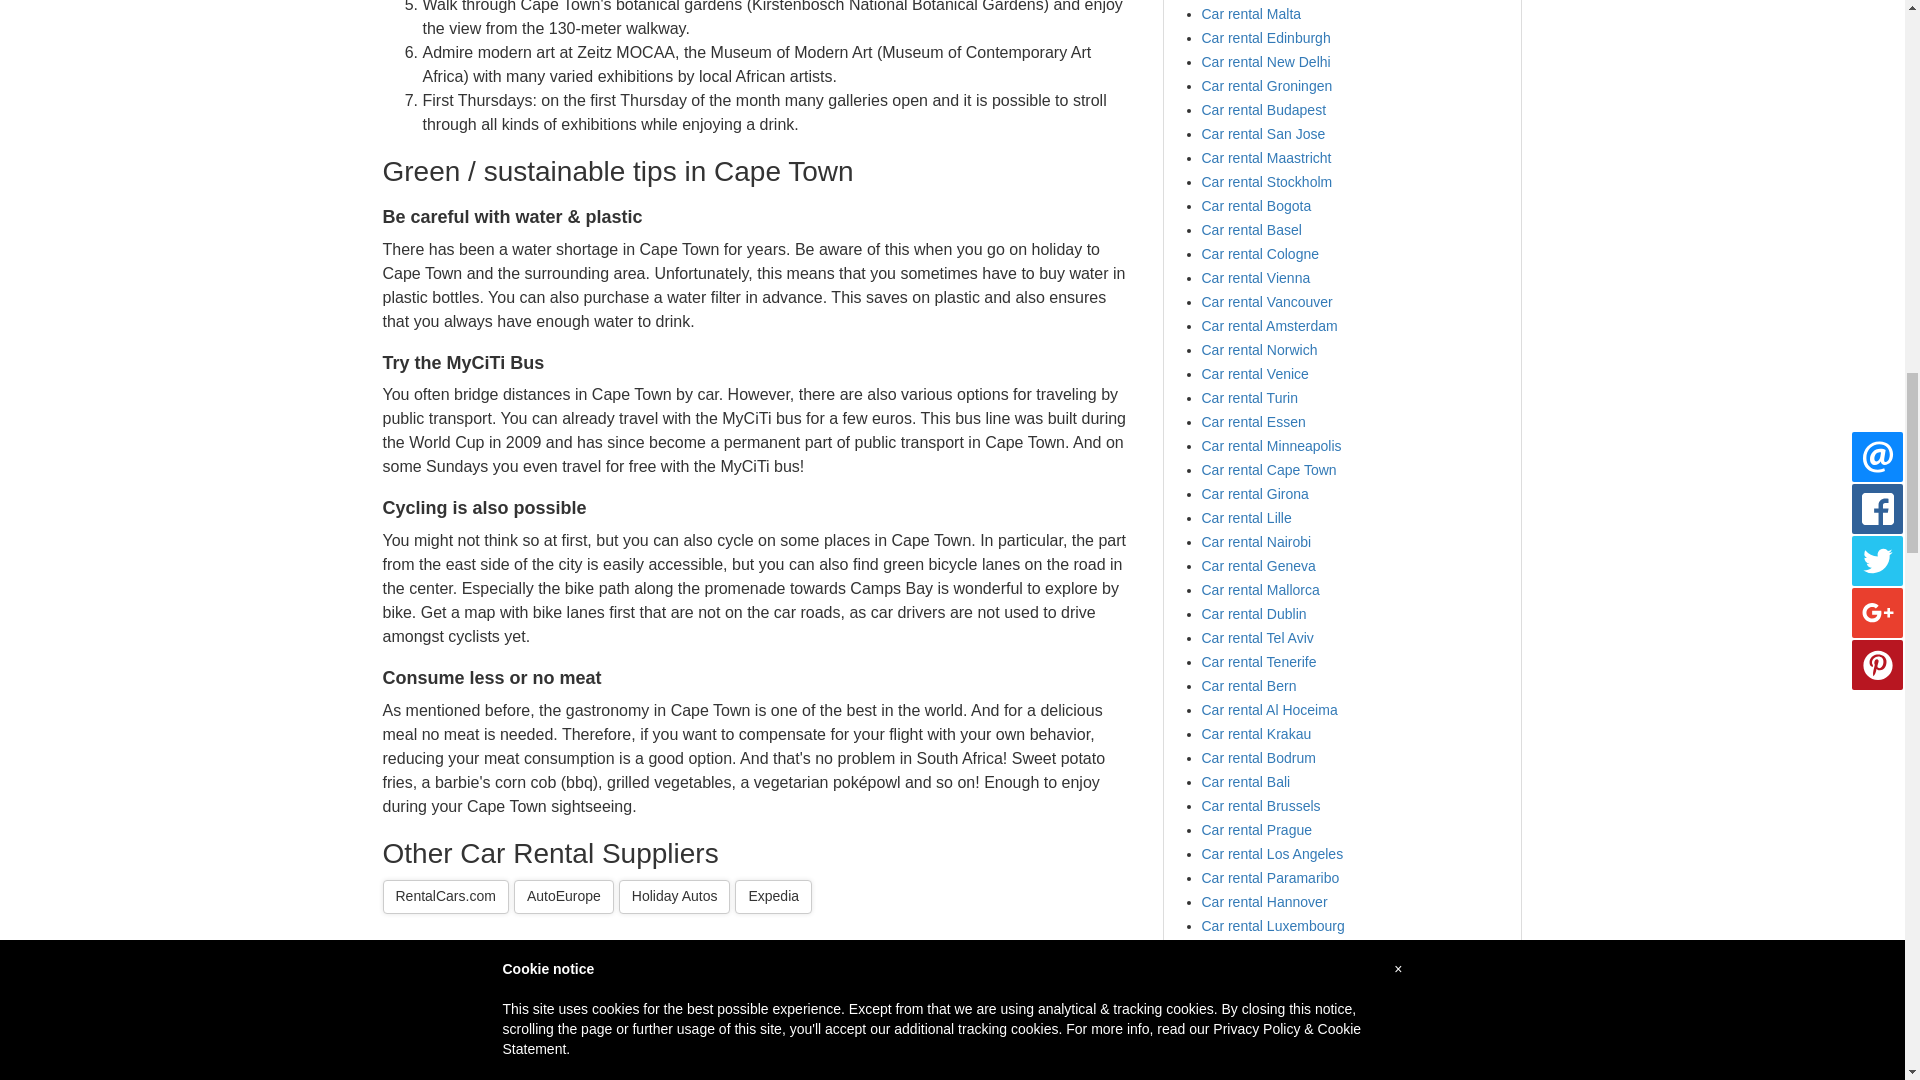  I want to click on Holiday Autos, so click(674, 896).